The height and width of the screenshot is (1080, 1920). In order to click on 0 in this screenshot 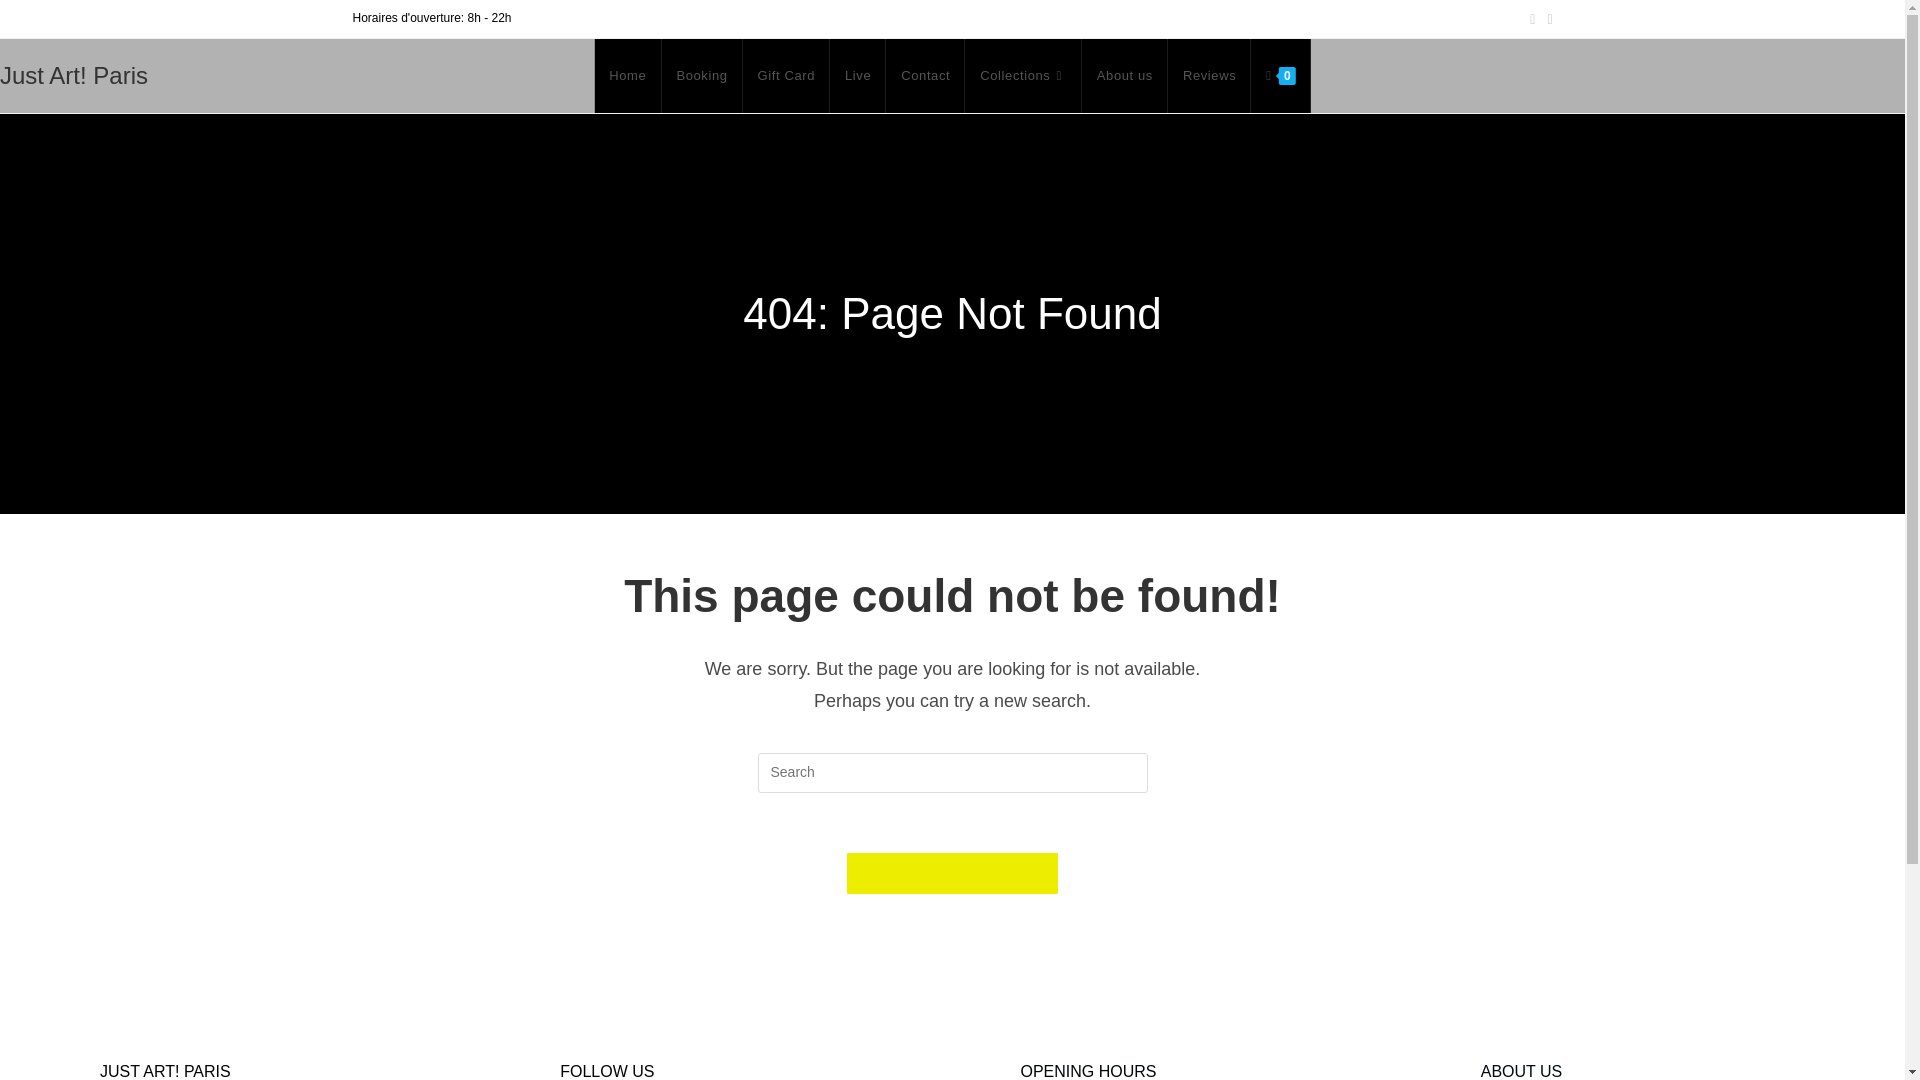, I will do `click(1280, 76)`.